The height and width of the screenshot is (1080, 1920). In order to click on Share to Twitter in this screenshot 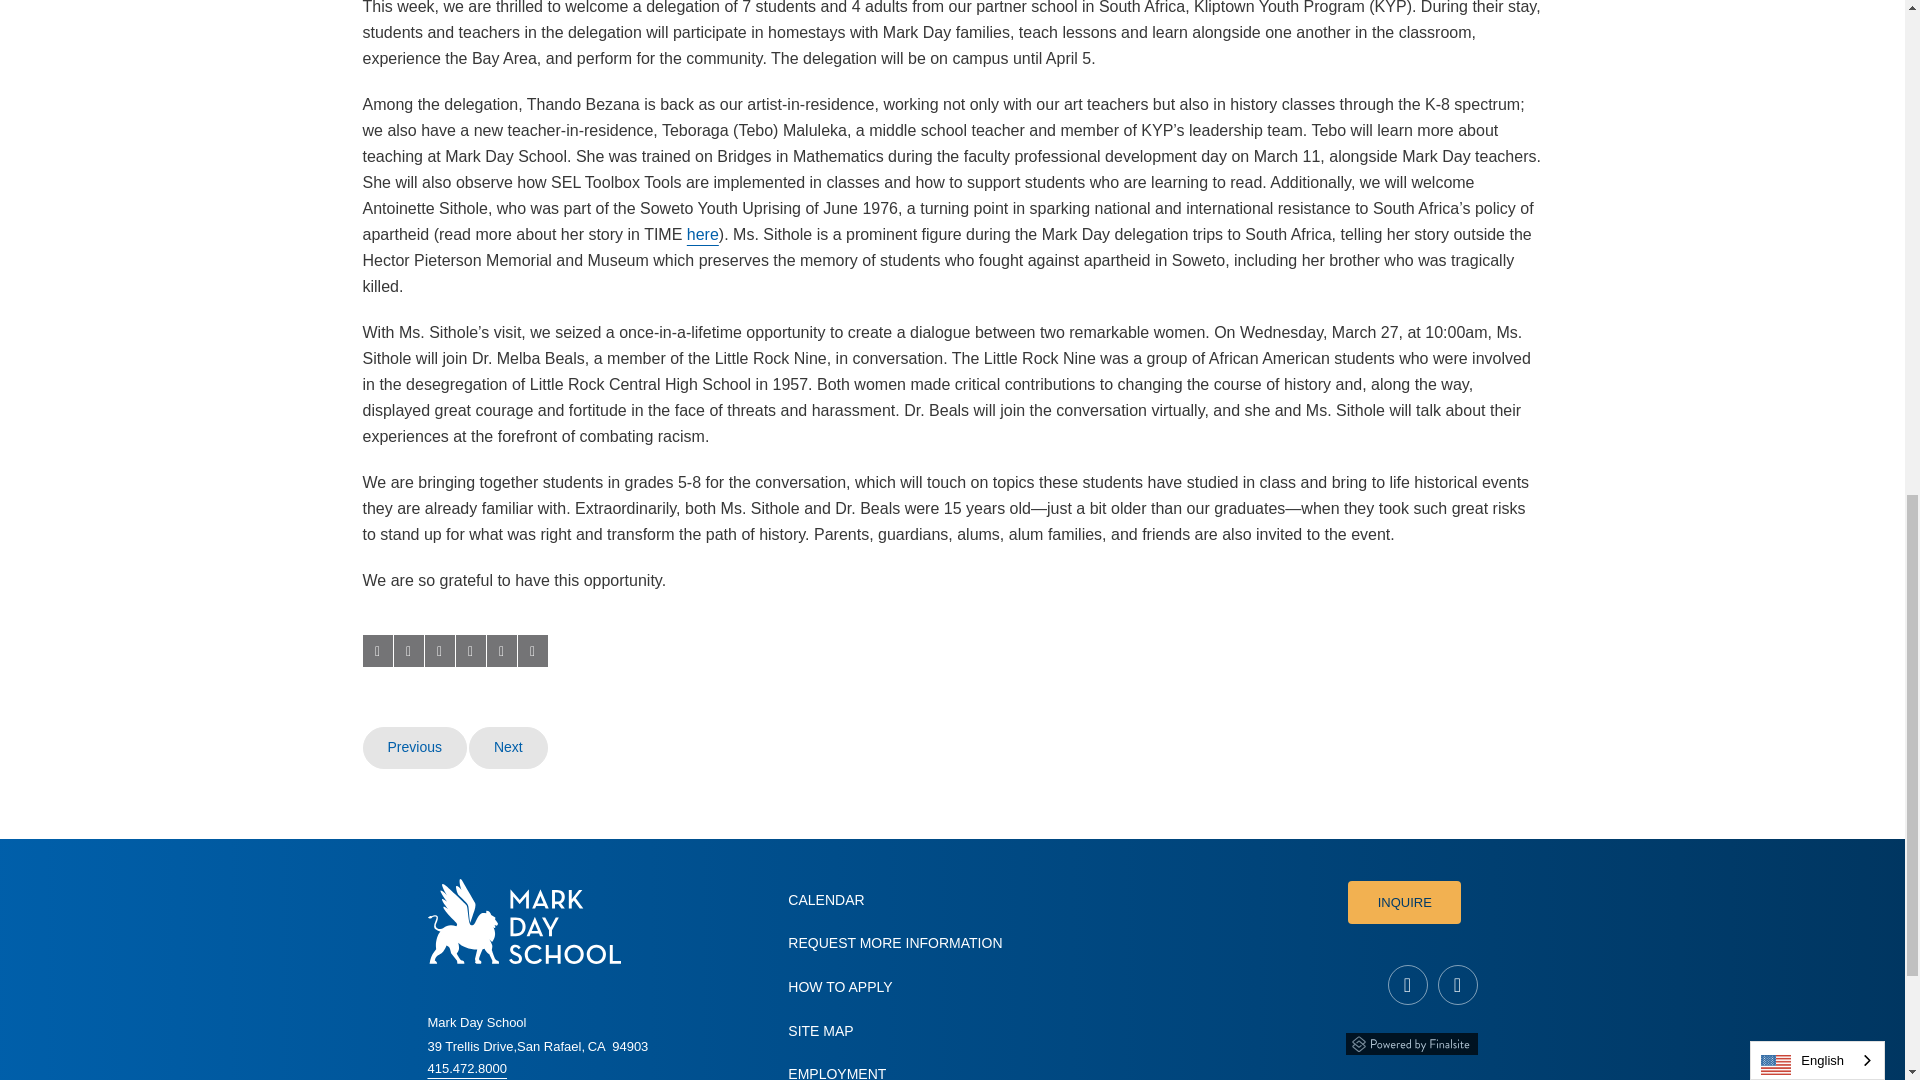, I will do `click(408, 651)`.